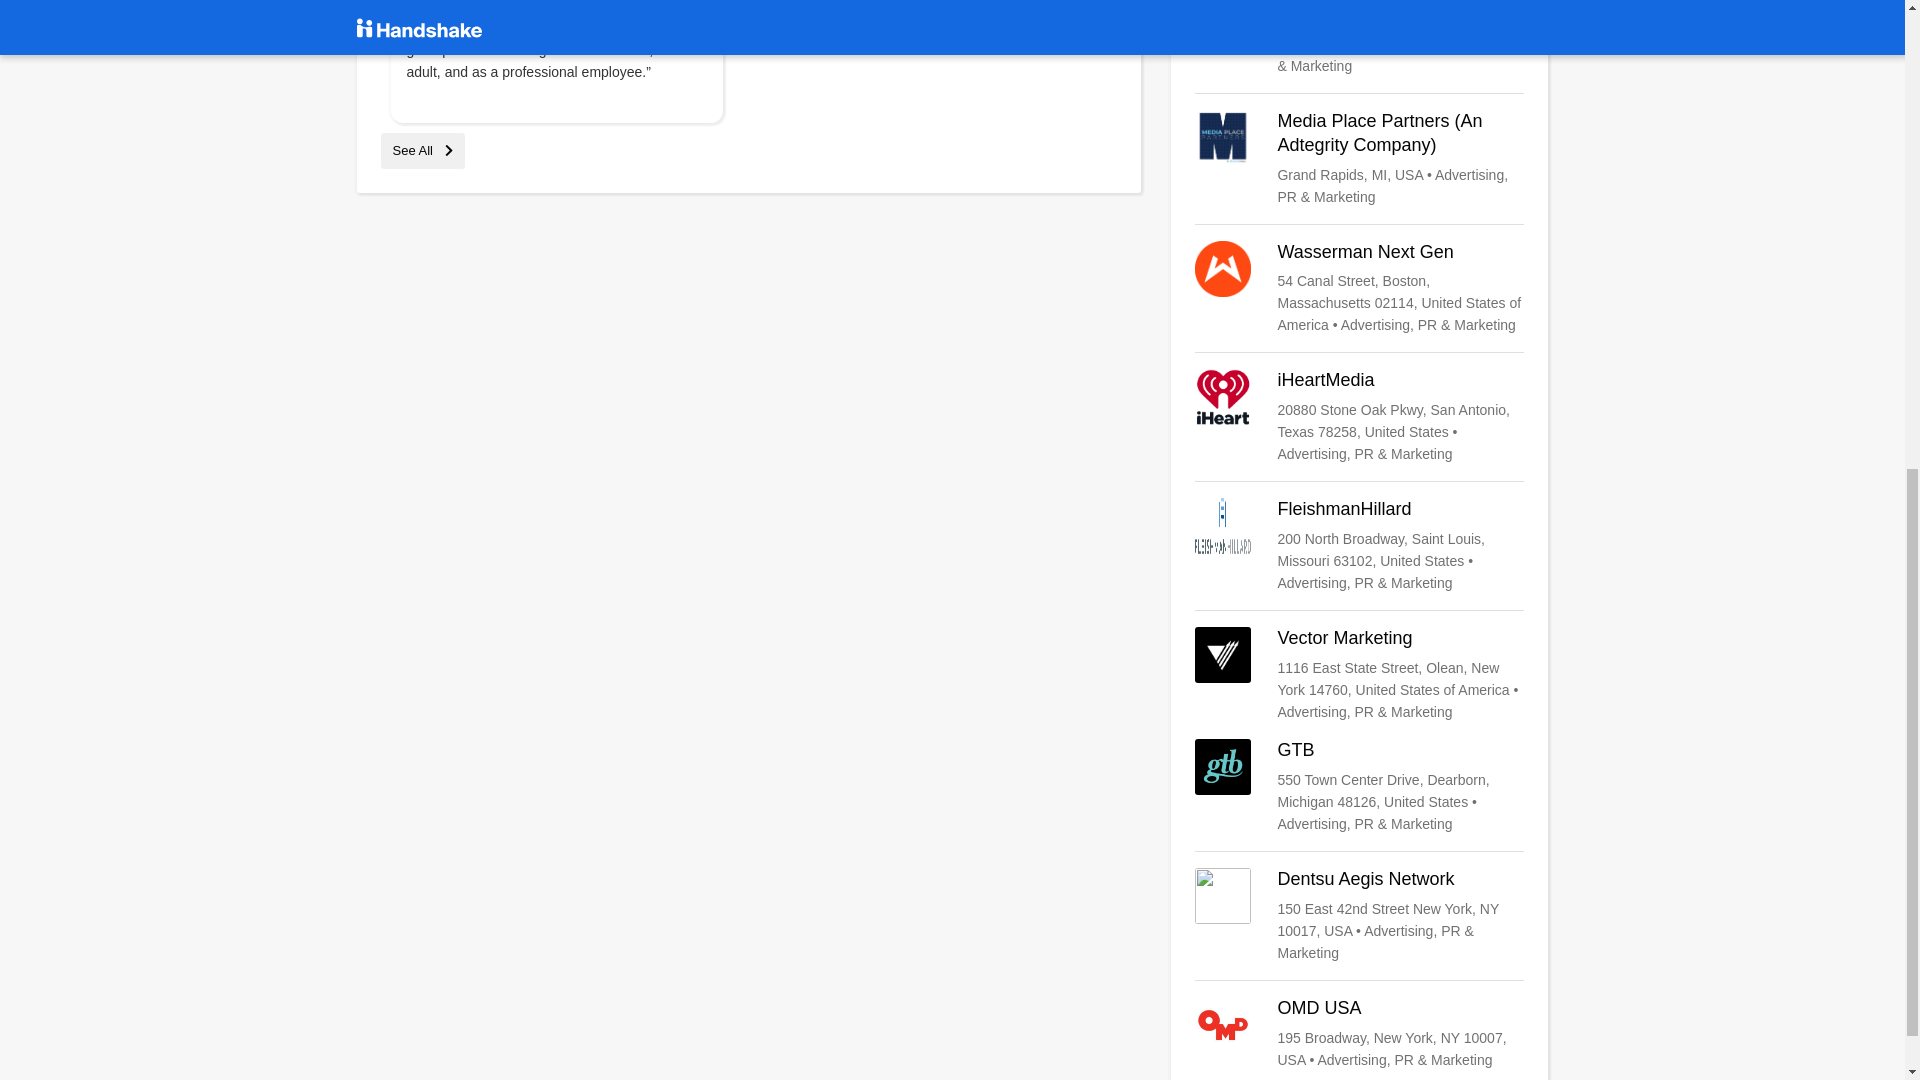 The height and width of the screenshot is (1080, 1920). What do you see at coordinates (1359, 916) in the screenshot?
I see `Dentsu Aegis Network` at bounding box center [1359, 916].